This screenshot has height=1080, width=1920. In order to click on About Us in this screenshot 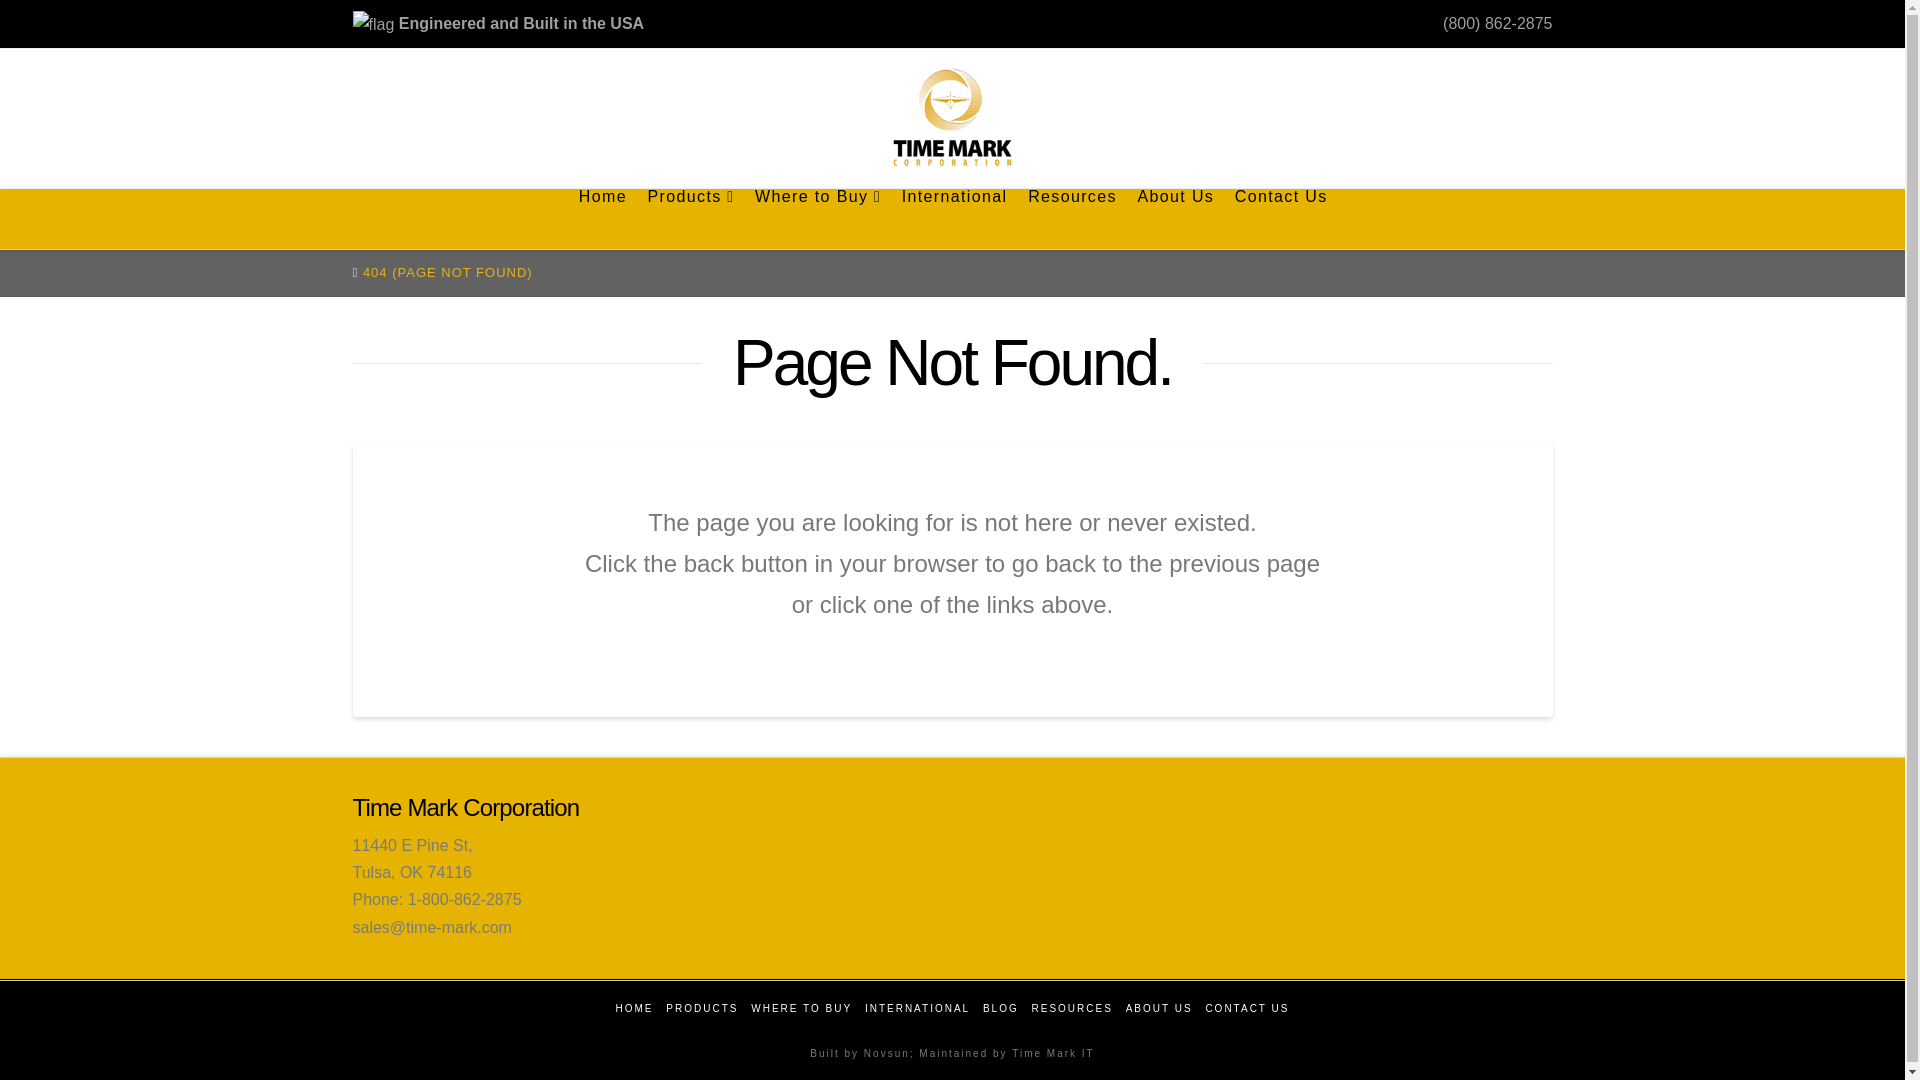, I will do `click(1174, 219)`.